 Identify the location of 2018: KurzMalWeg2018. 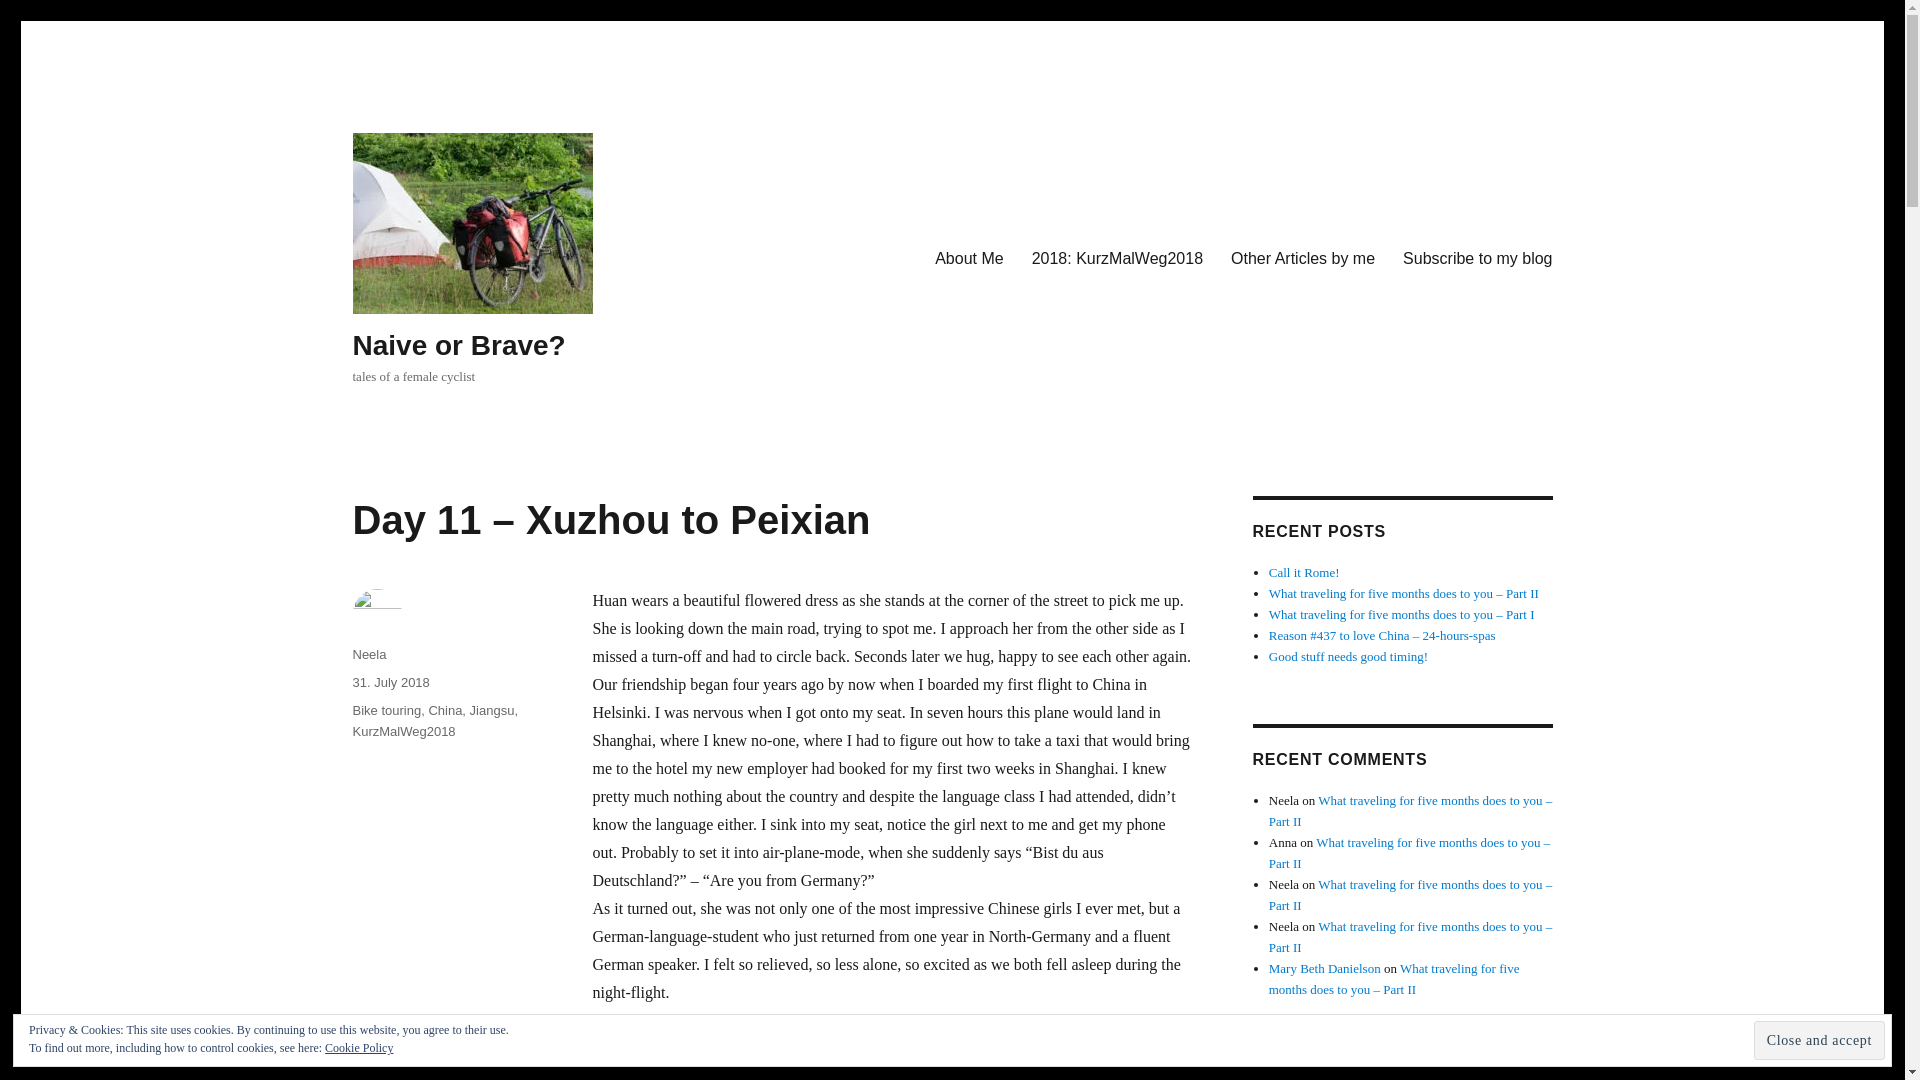
(1117, 257).